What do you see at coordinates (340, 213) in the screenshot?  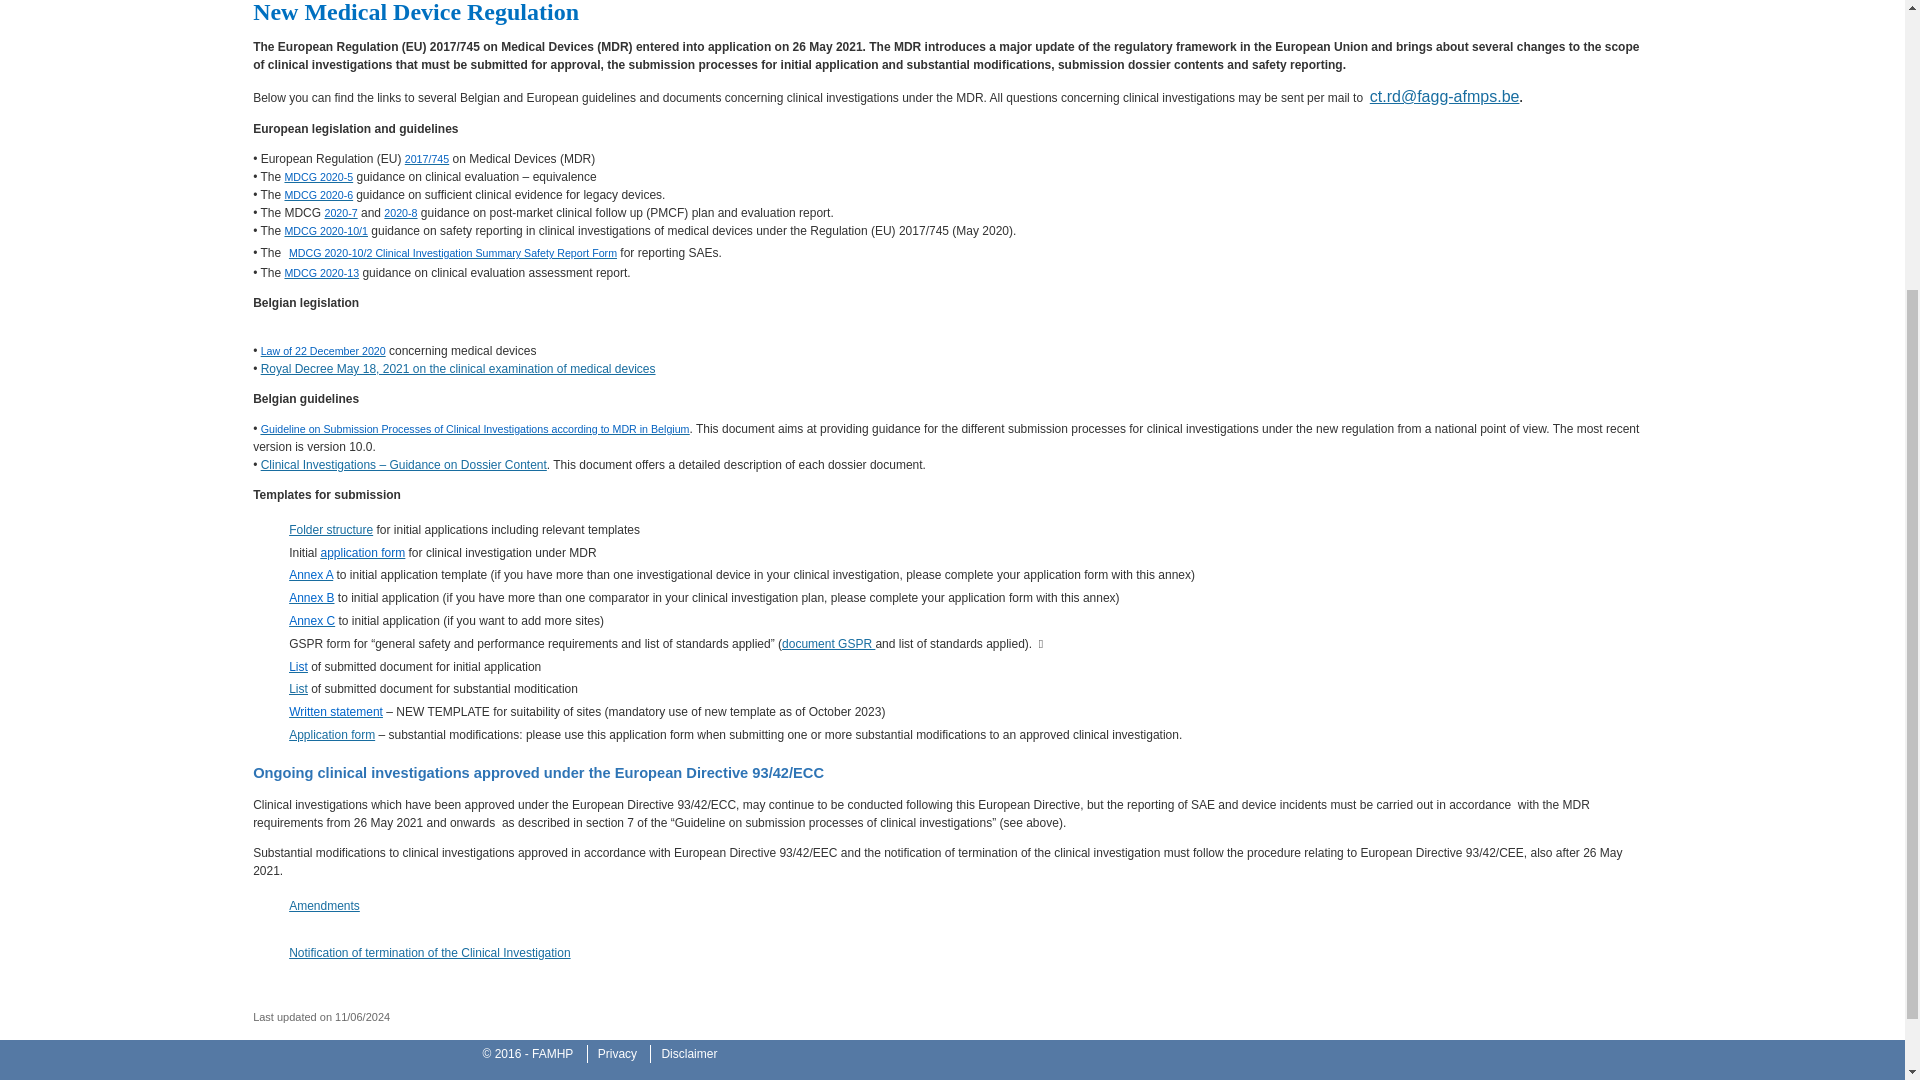 I see `2020-7` at bounding box center [340, 213].